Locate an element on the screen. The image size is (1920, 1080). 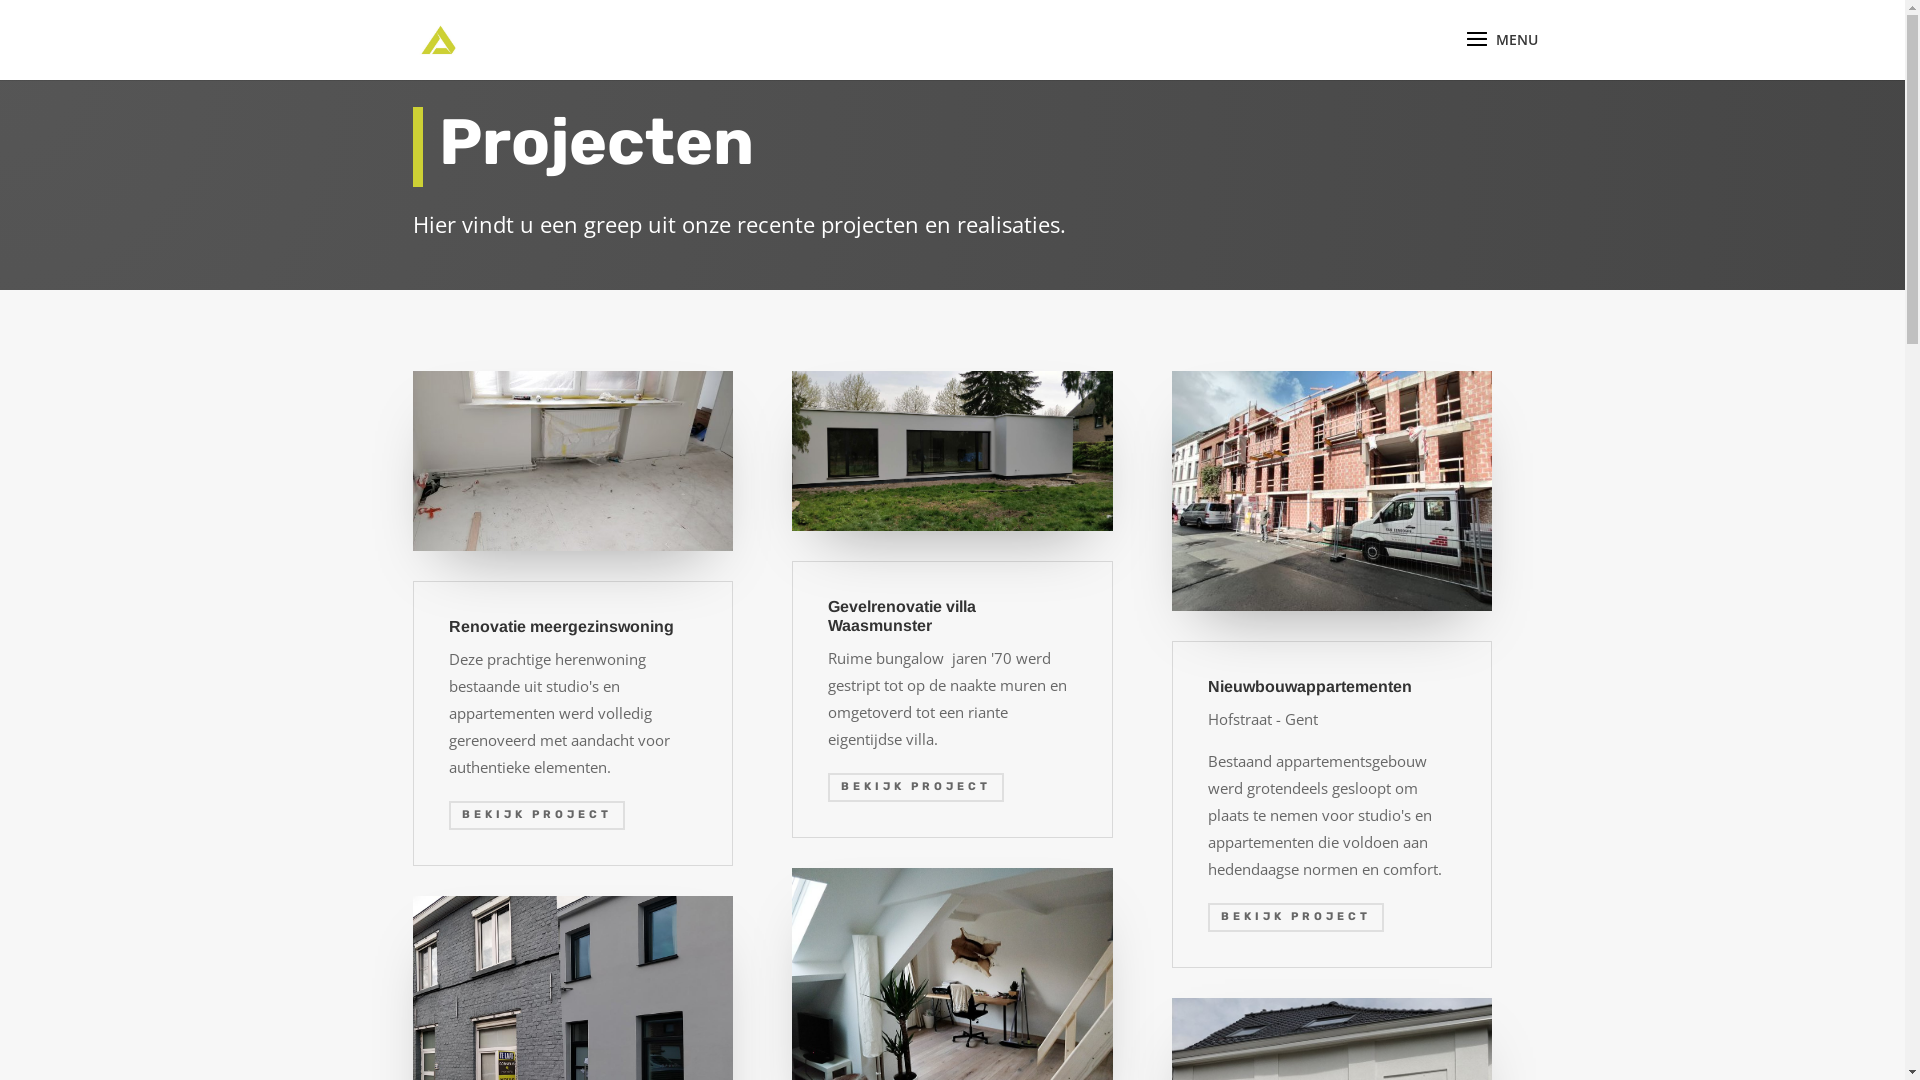
BEKIJK PROJECT is located at coordinates (916, 788).